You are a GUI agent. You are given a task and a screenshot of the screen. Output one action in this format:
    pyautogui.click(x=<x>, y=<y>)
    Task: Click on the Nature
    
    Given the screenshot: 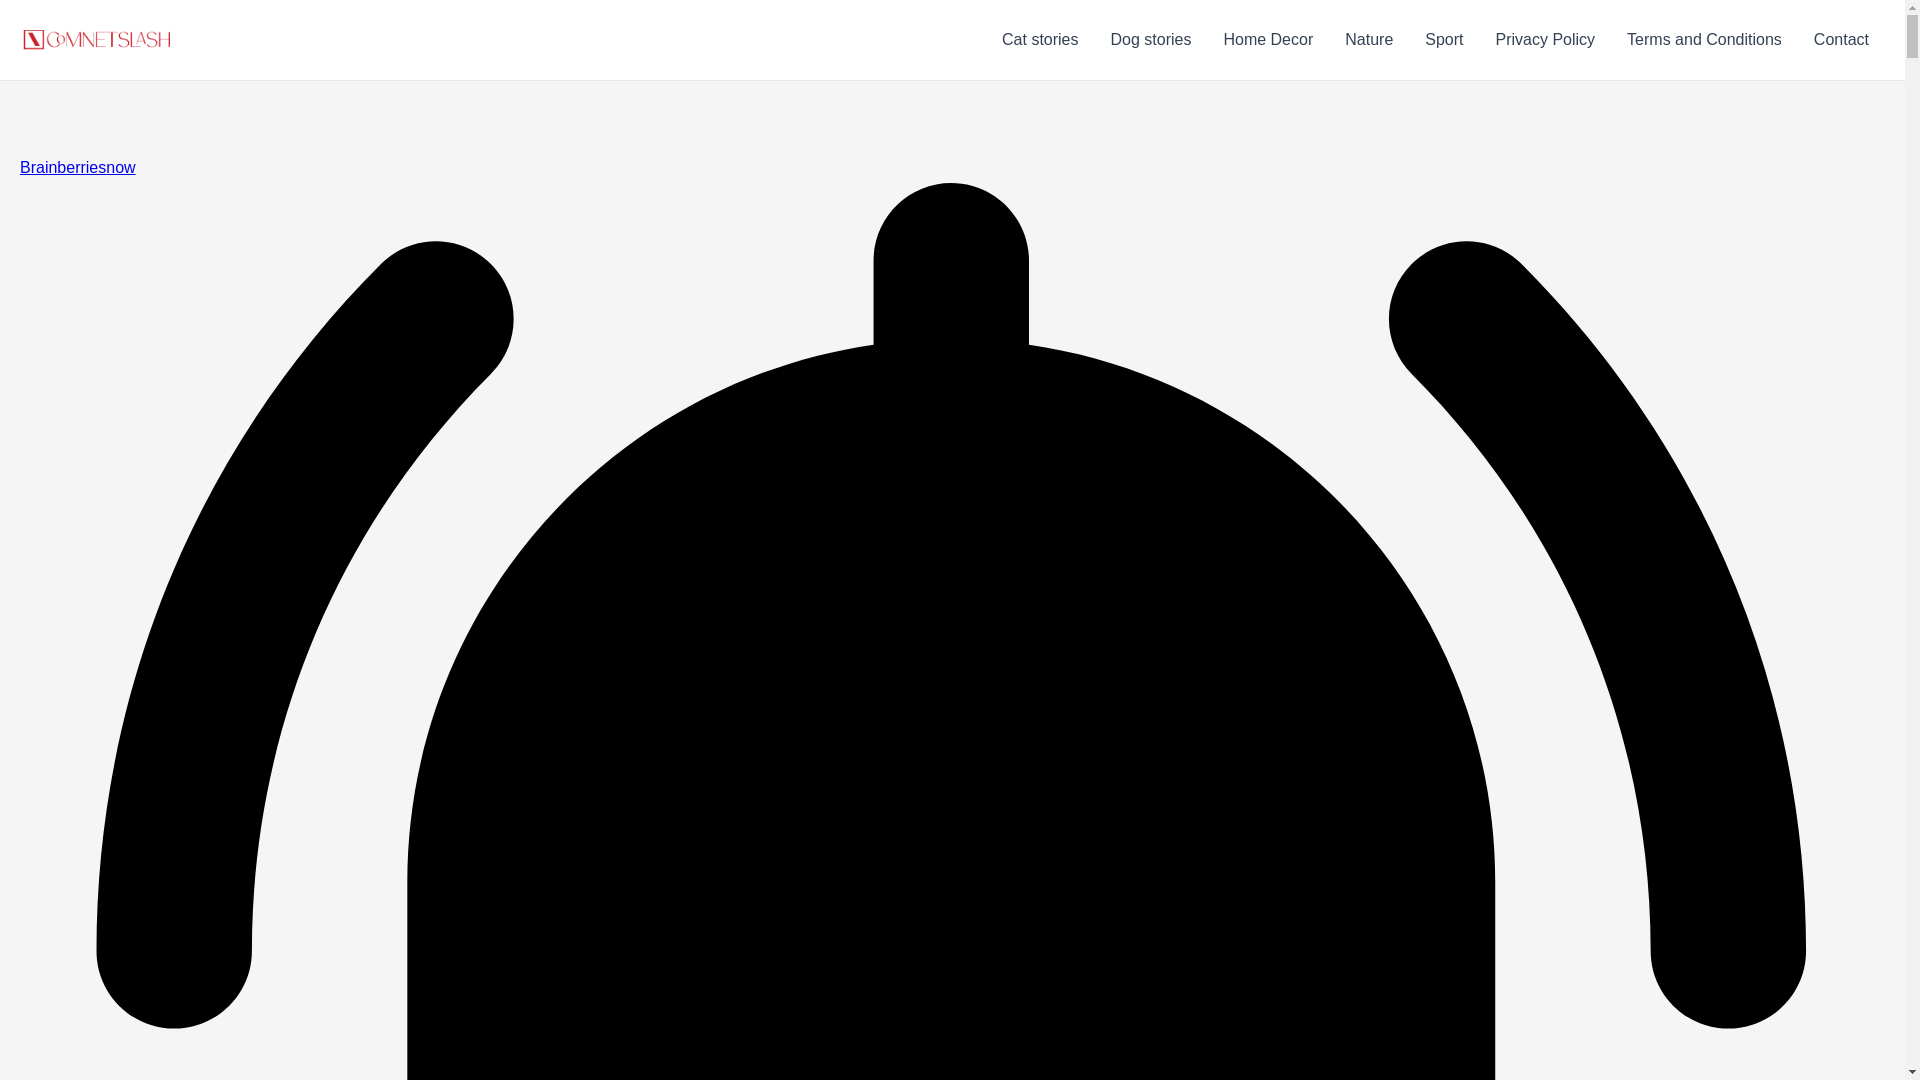 What is the action you would take?
    pyautogui.click(x=1368, y=40)
    